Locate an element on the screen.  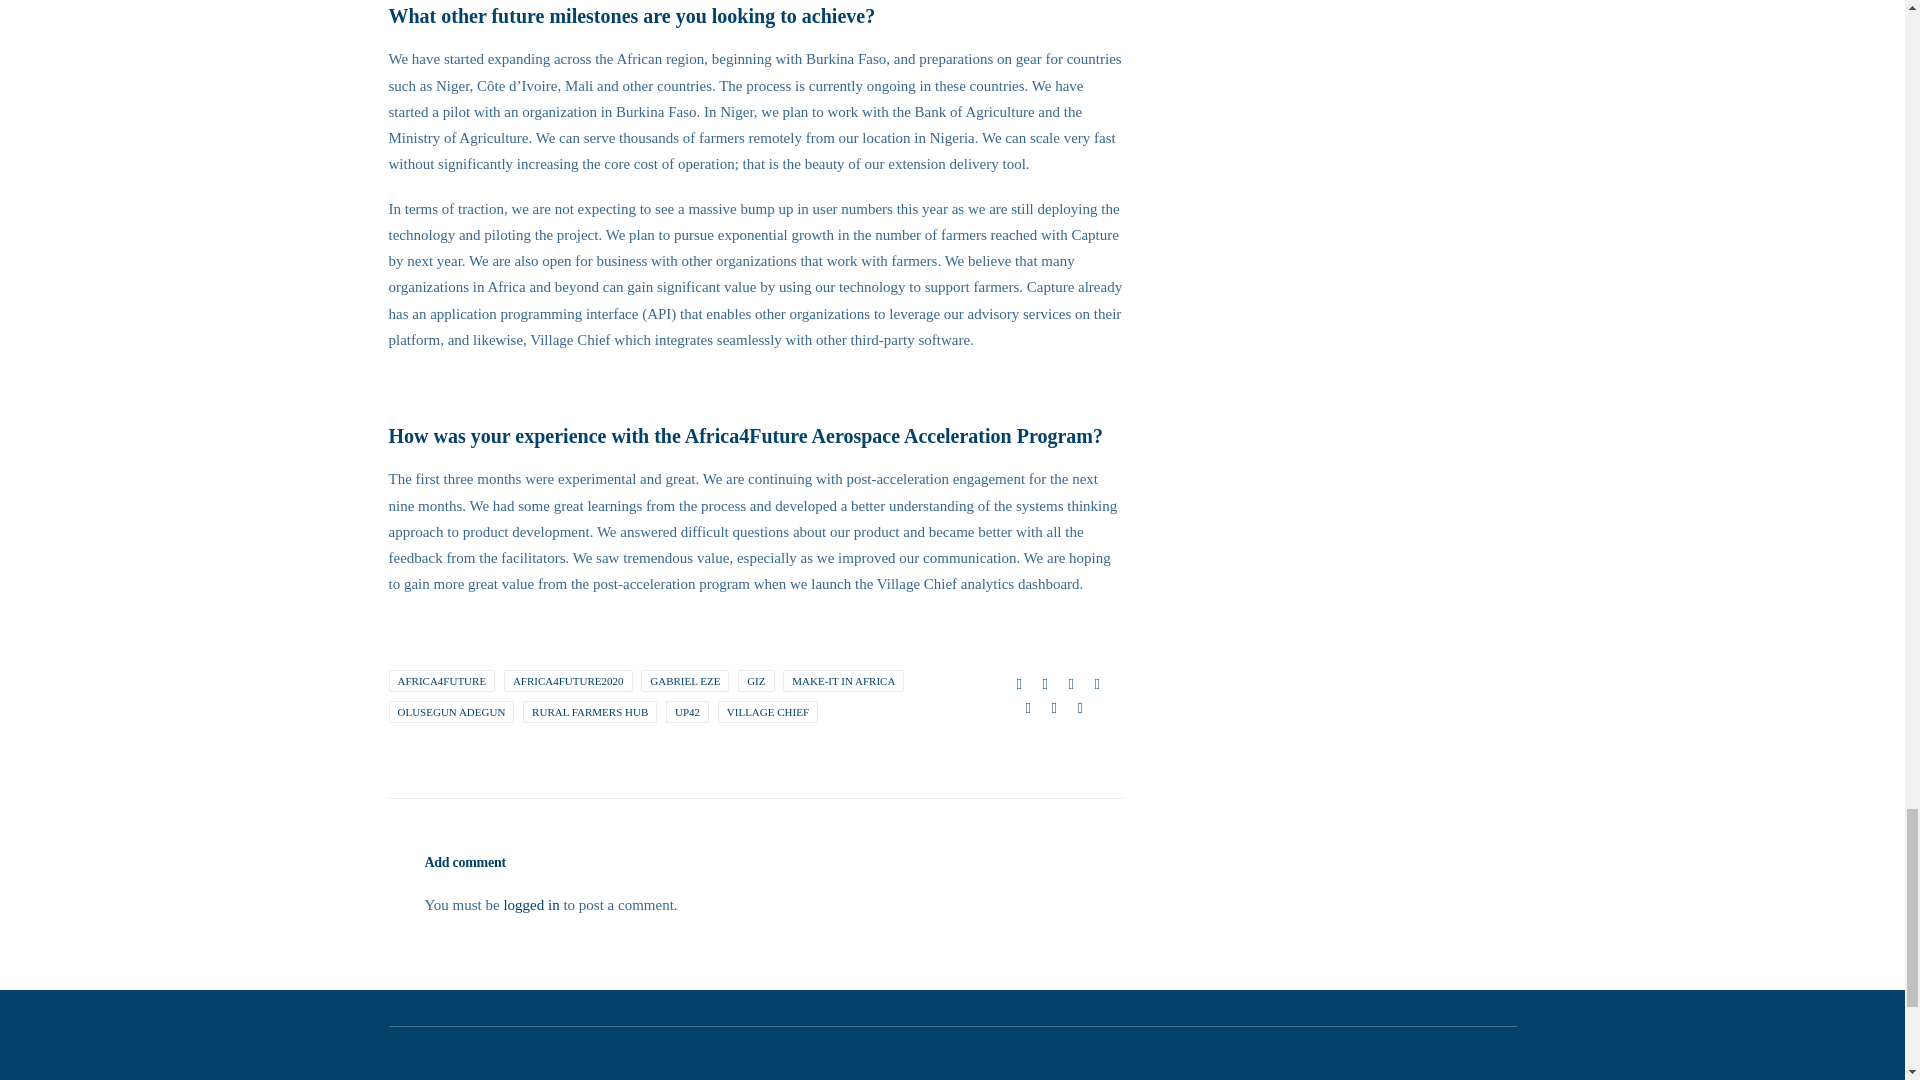
UP42 is located at coordinates (687, 711).